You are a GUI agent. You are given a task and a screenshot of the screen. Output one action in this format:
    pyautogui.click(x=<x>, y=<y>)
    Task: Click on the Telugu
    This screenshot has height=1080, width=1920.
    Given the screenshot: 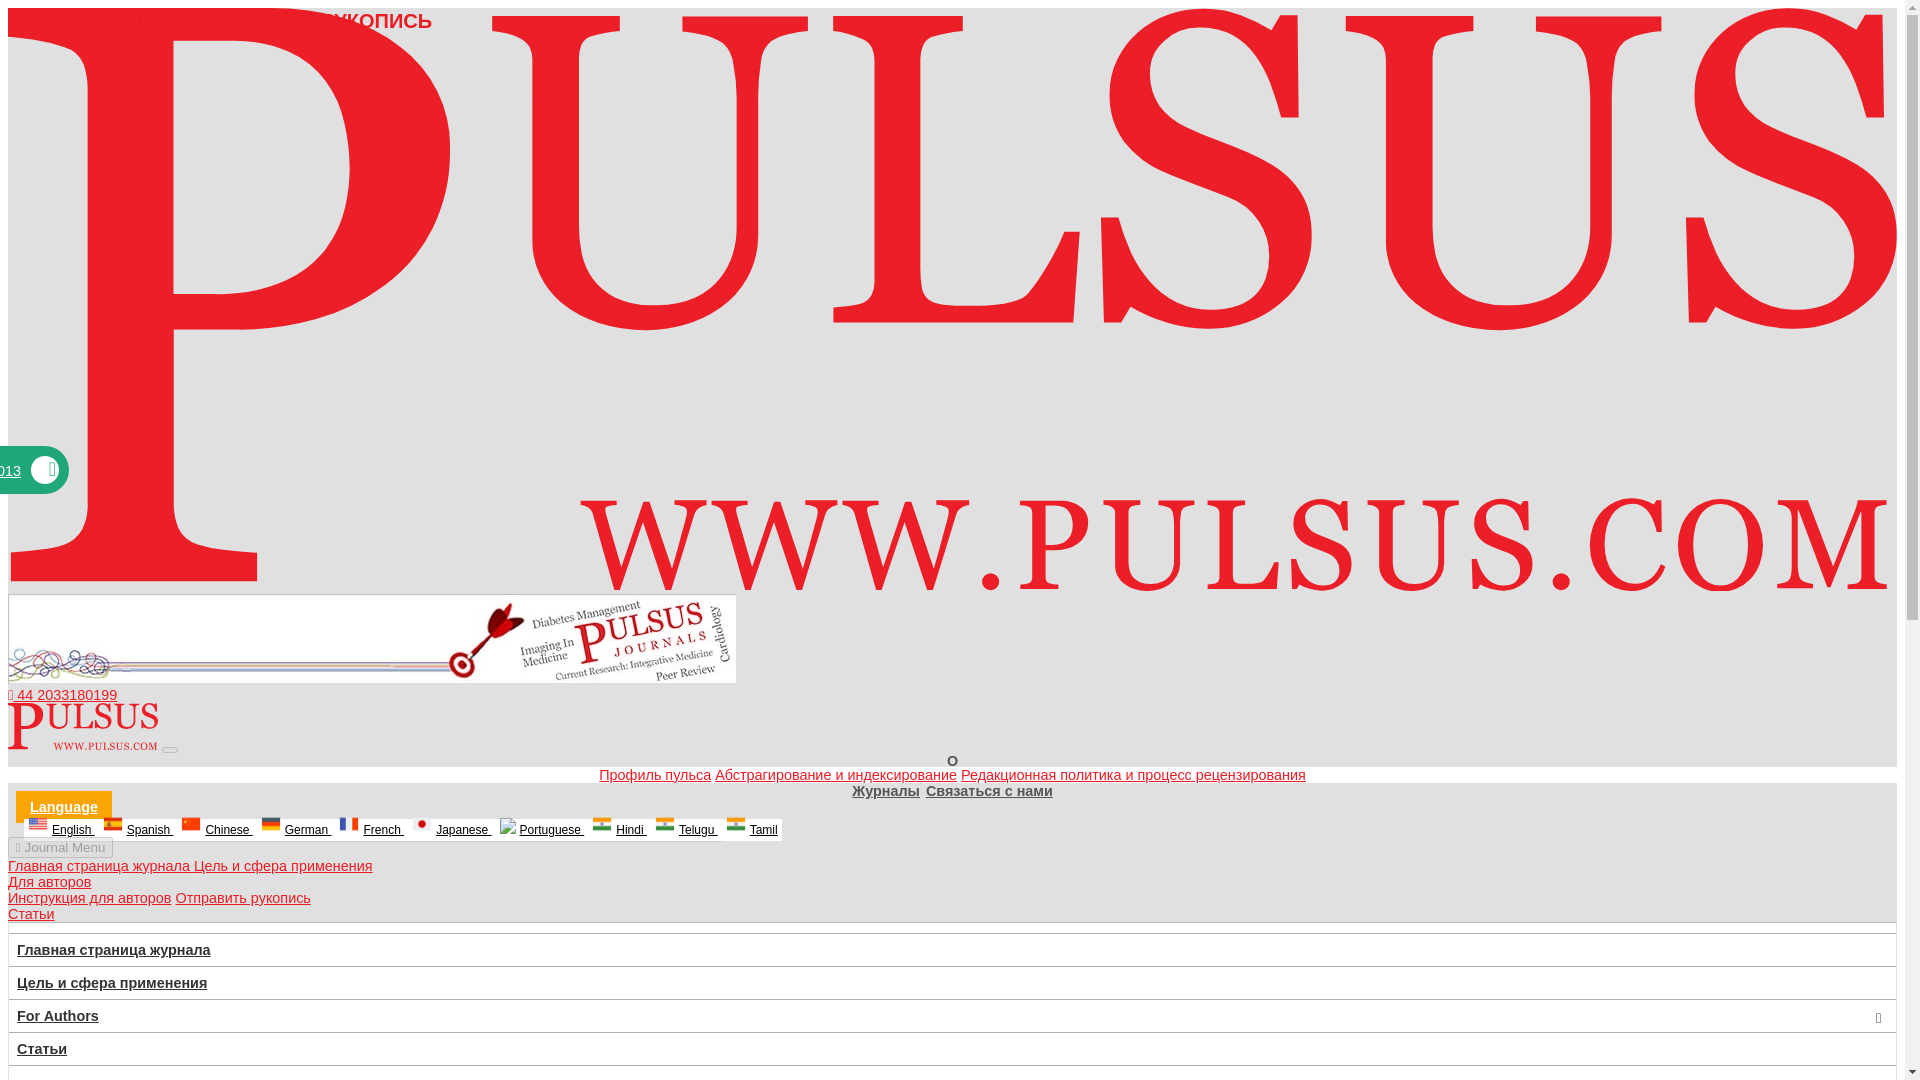 What is the action you would take?
    pyautogui.click(x=686, y=830)
    